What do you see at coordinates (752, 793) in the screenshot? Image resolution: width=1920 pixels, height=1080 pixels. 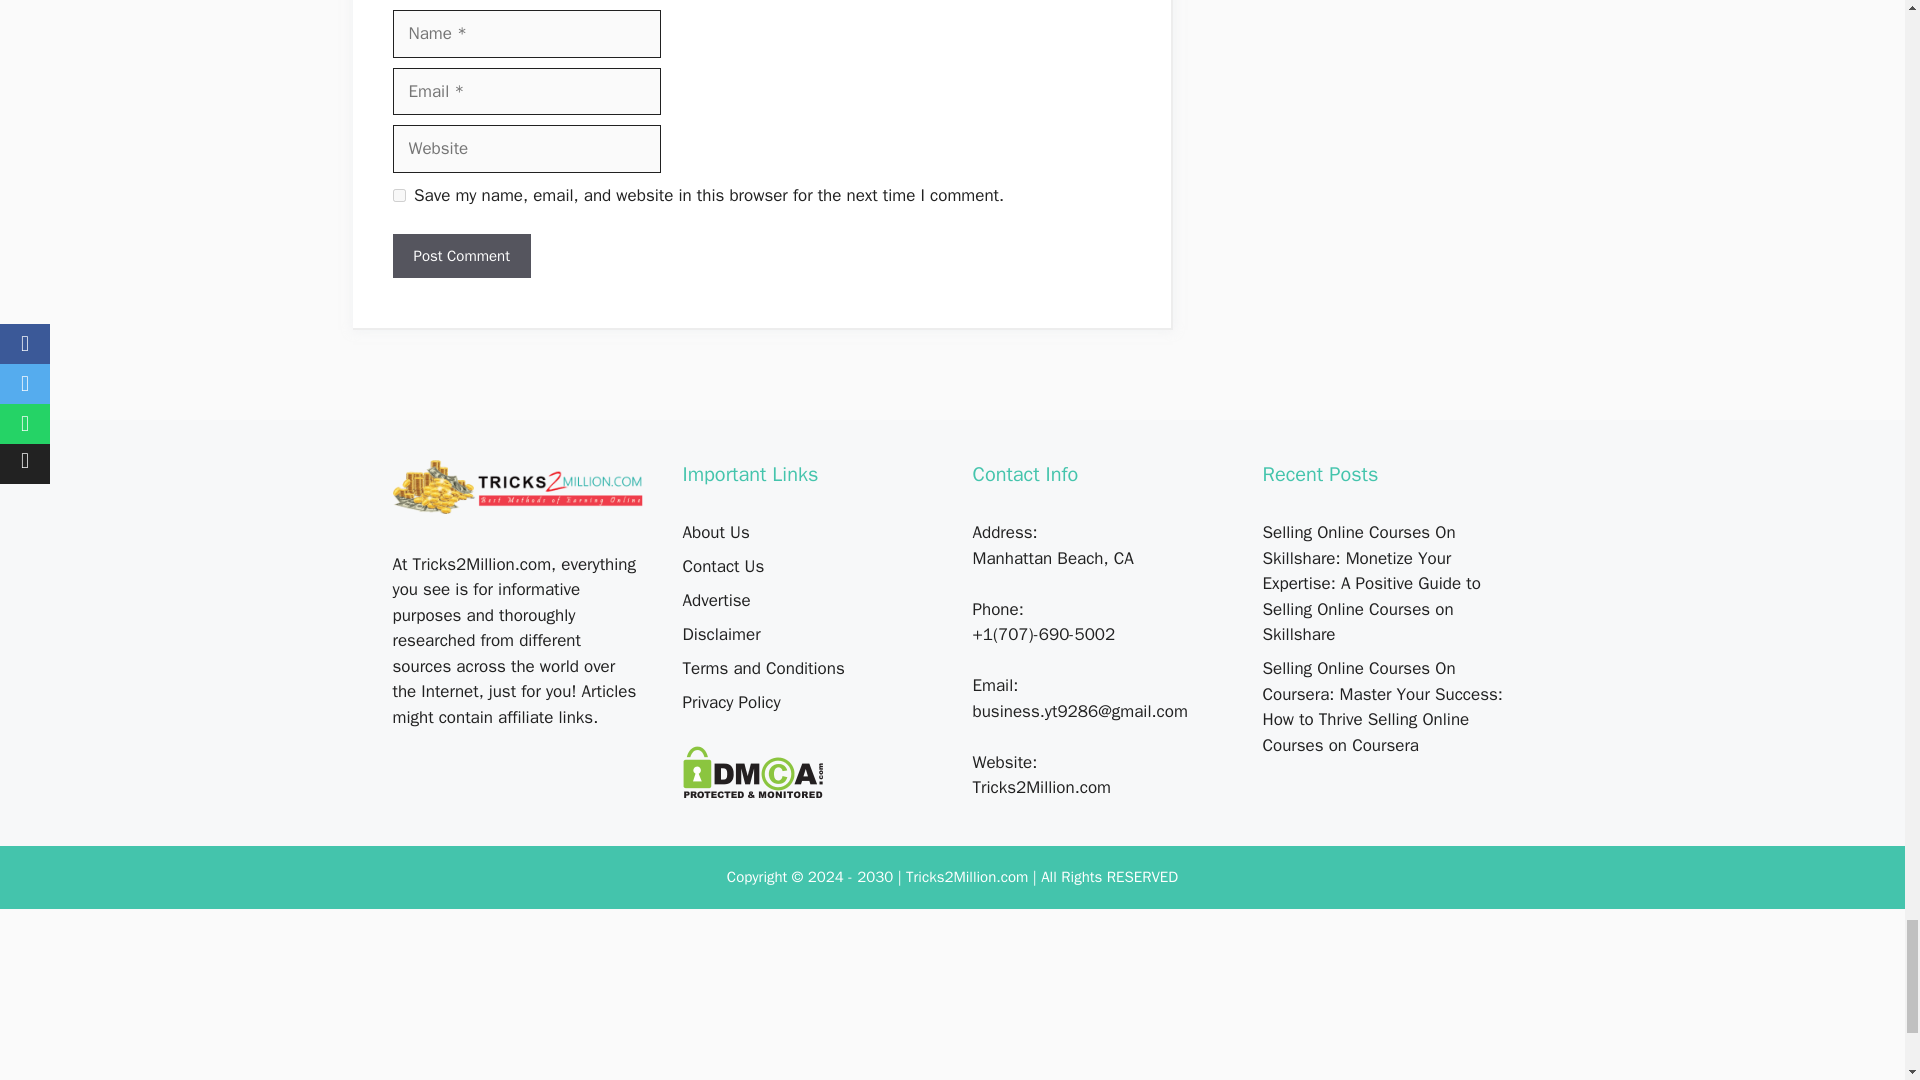 I see `Tricks2Million's DMCA Protection Declaration` at bounding box center [752, 793].